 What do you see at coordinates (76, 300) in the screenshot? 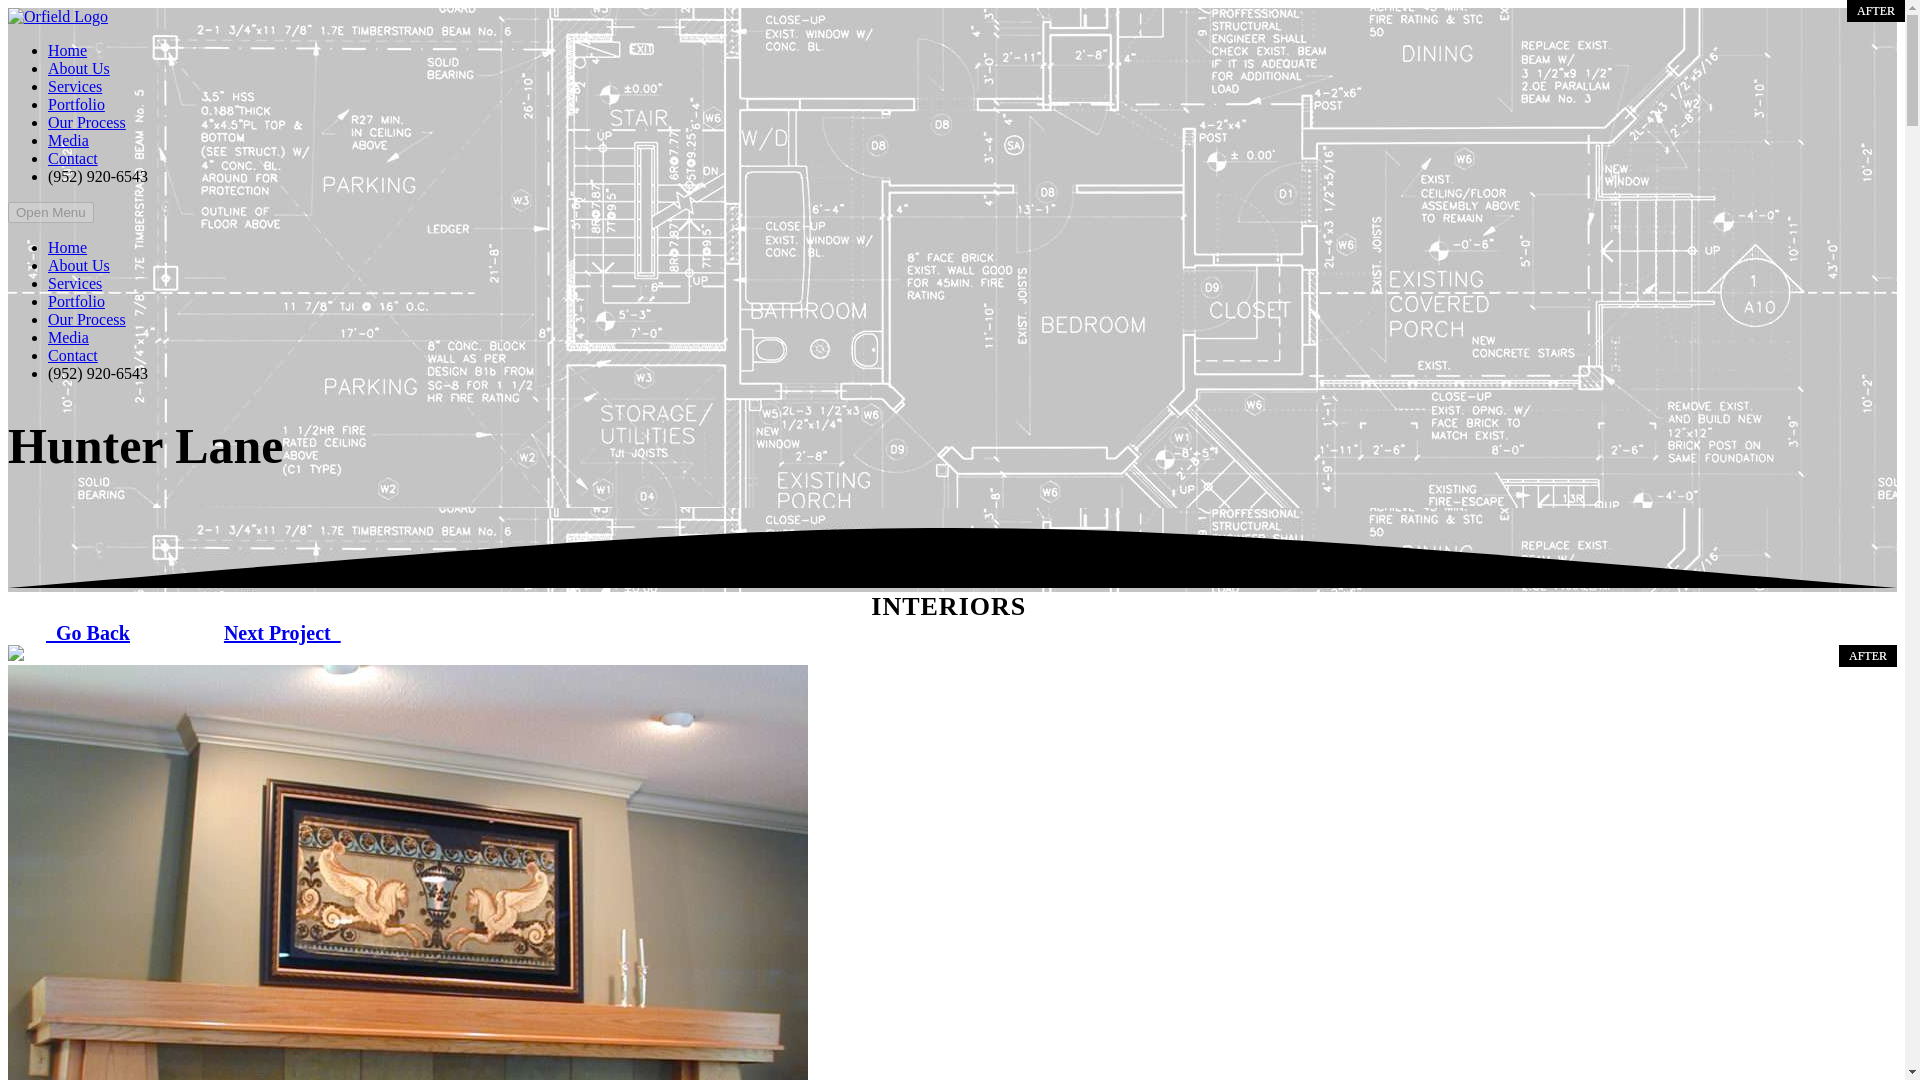
I see `Portfolio` at bounding box center [76, 300].